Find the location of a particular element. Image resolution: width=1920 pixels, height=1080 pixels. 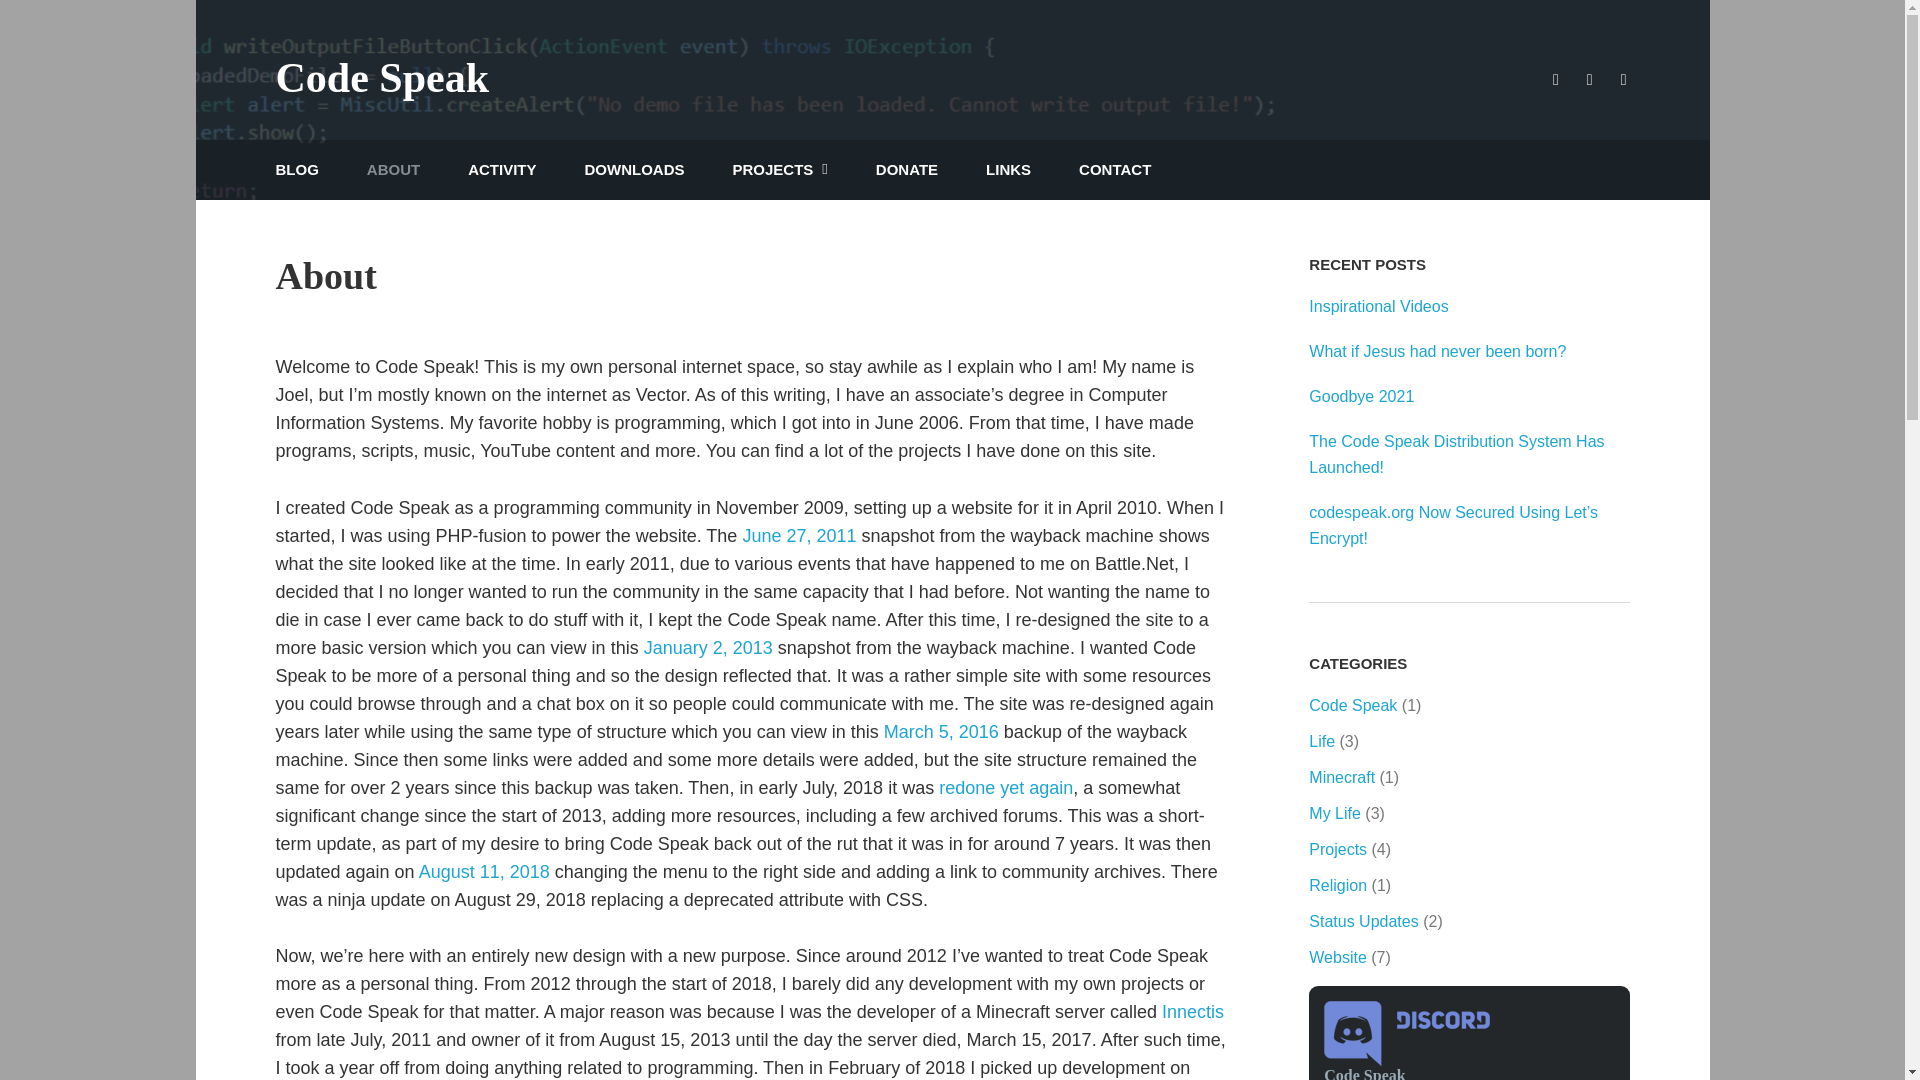

Innectis is located at coordinates (1192, 1012).